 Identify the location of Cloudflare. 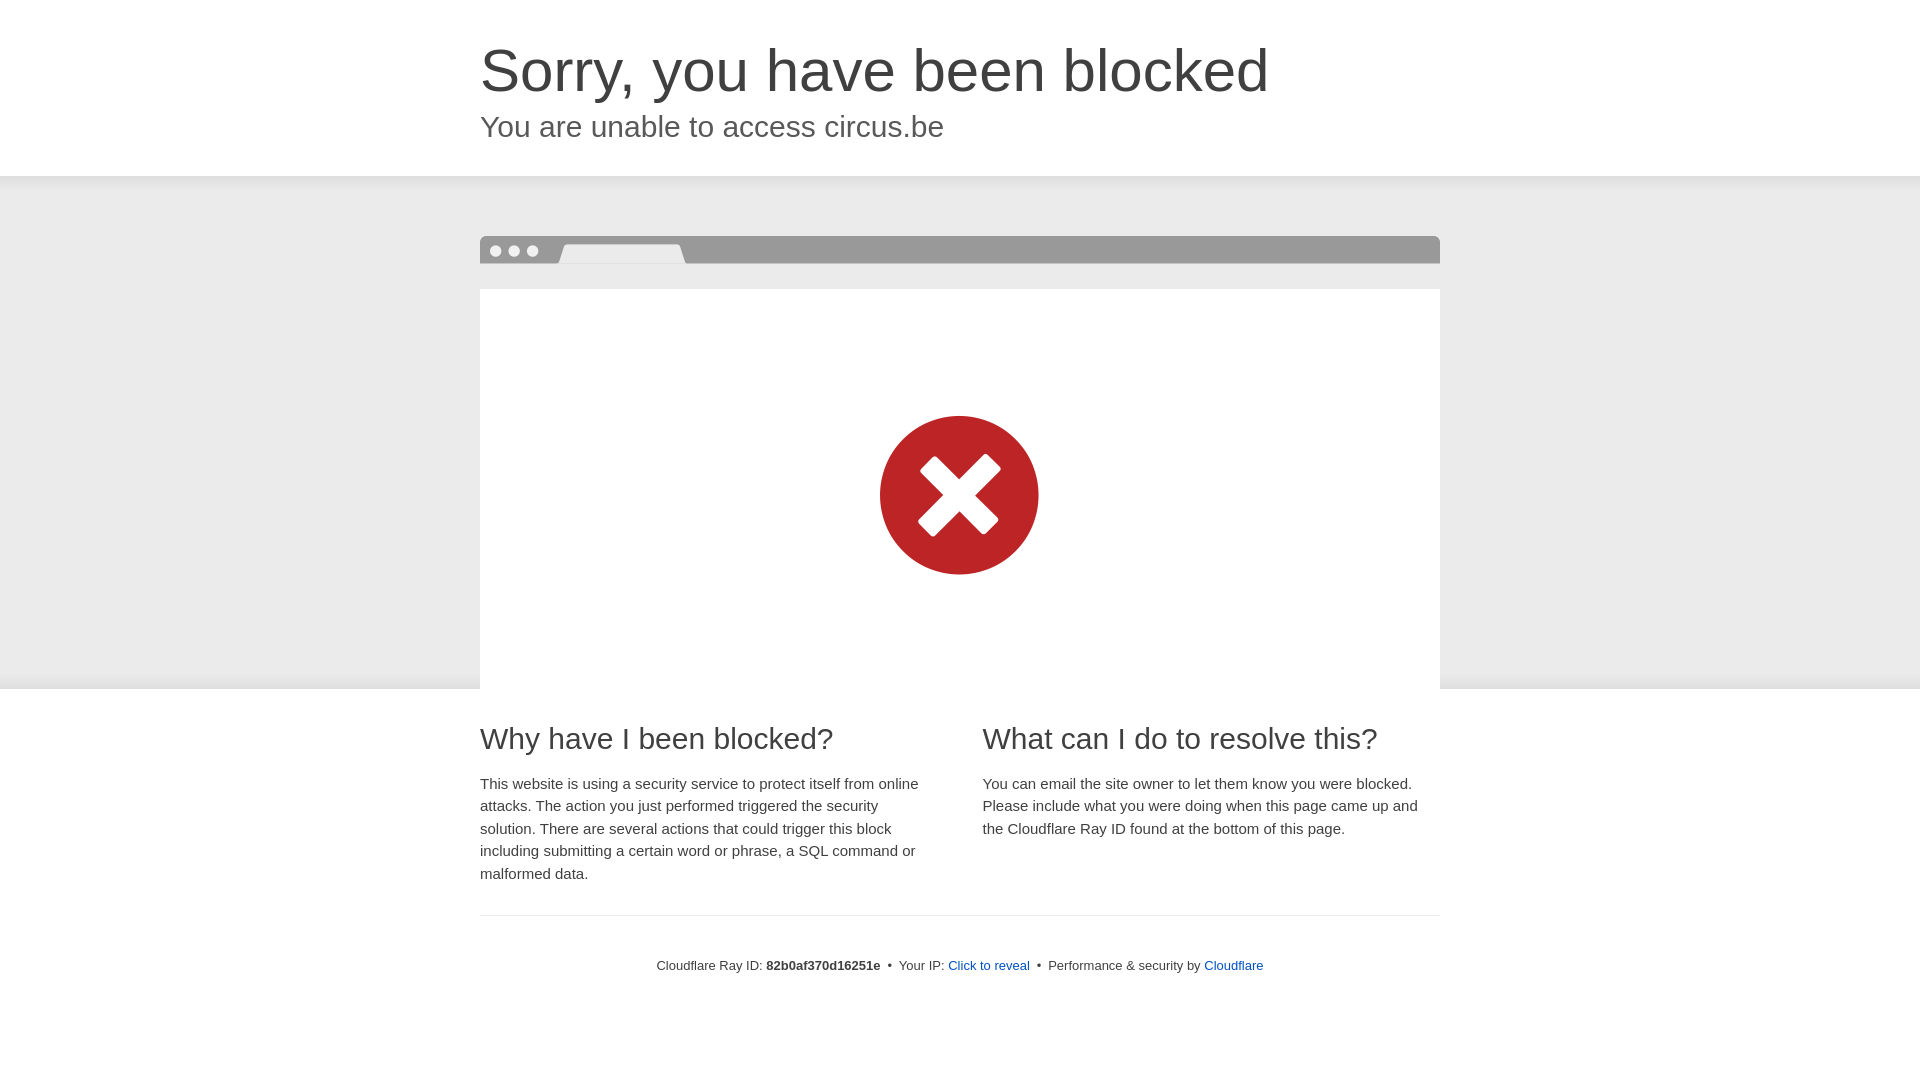
(1234, 966).